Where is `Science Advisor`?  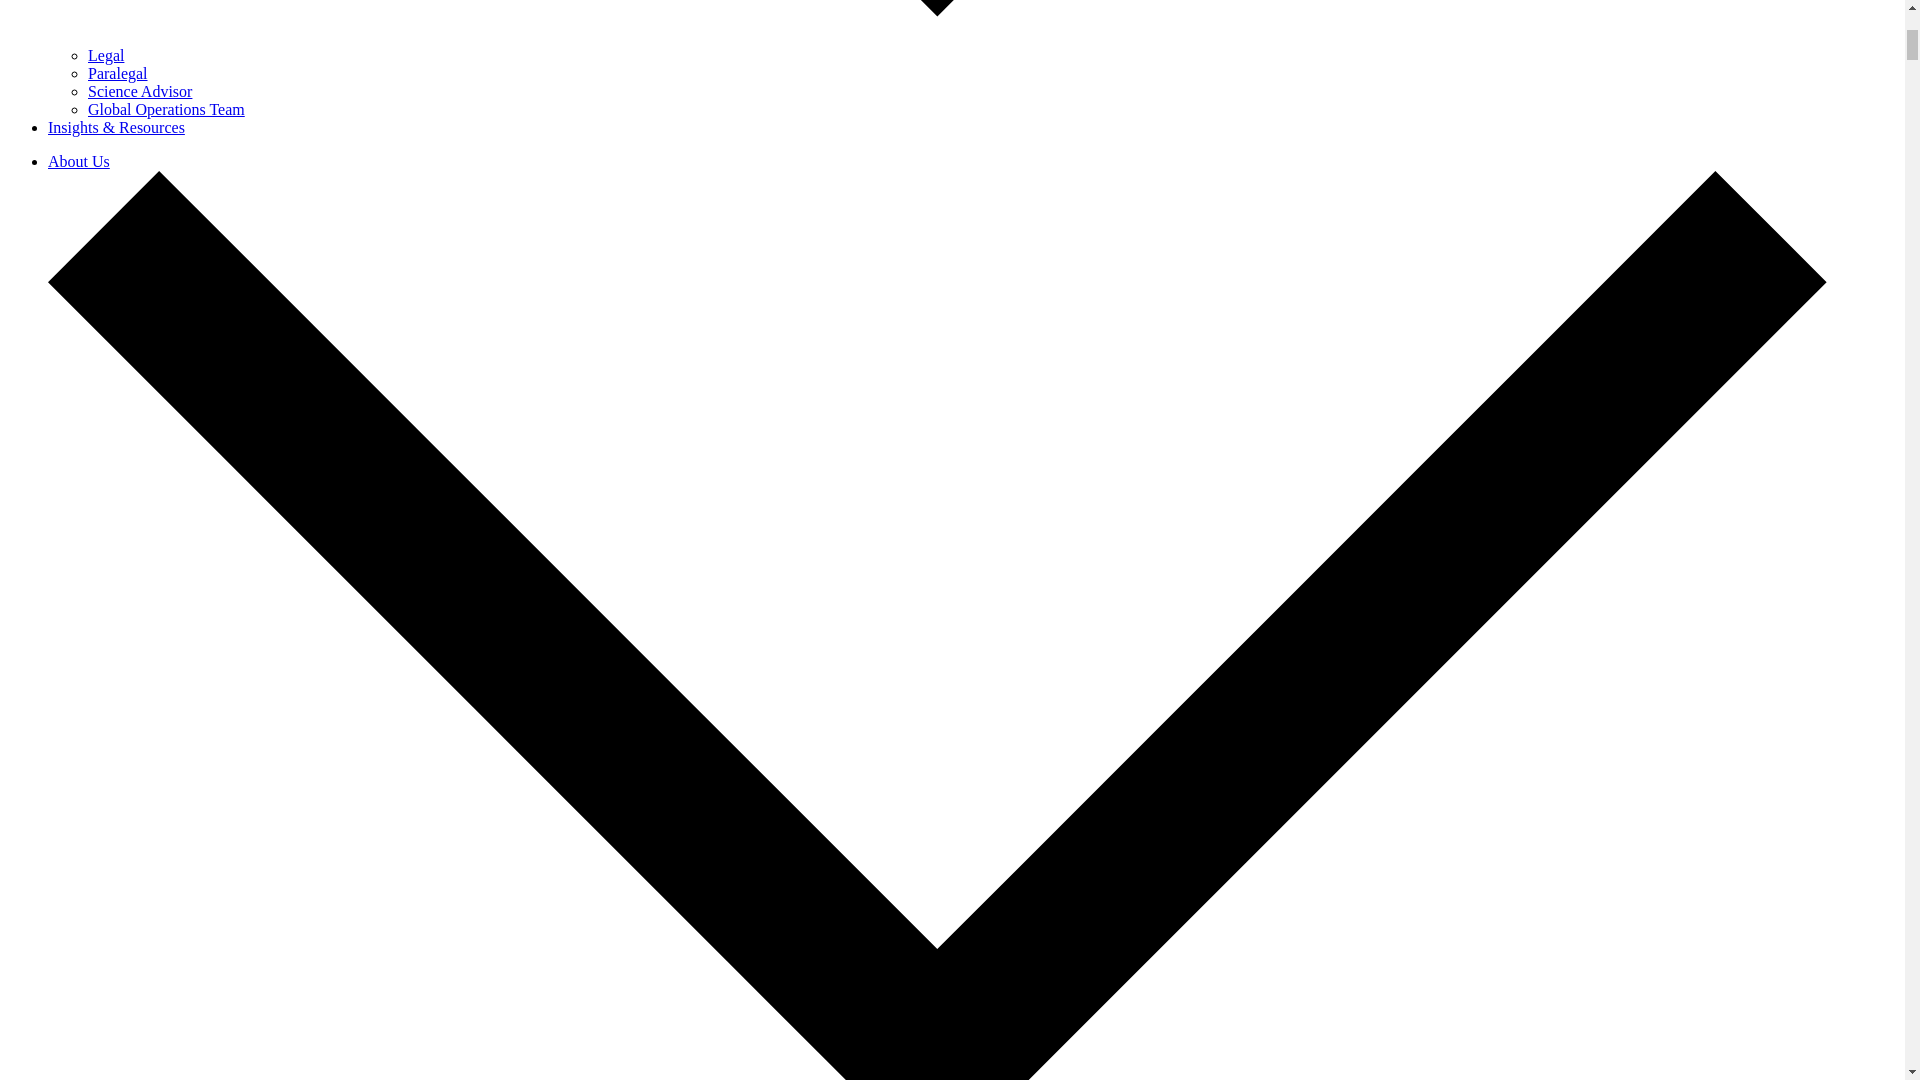
Science Advisor is located at coordinates (140, 92).